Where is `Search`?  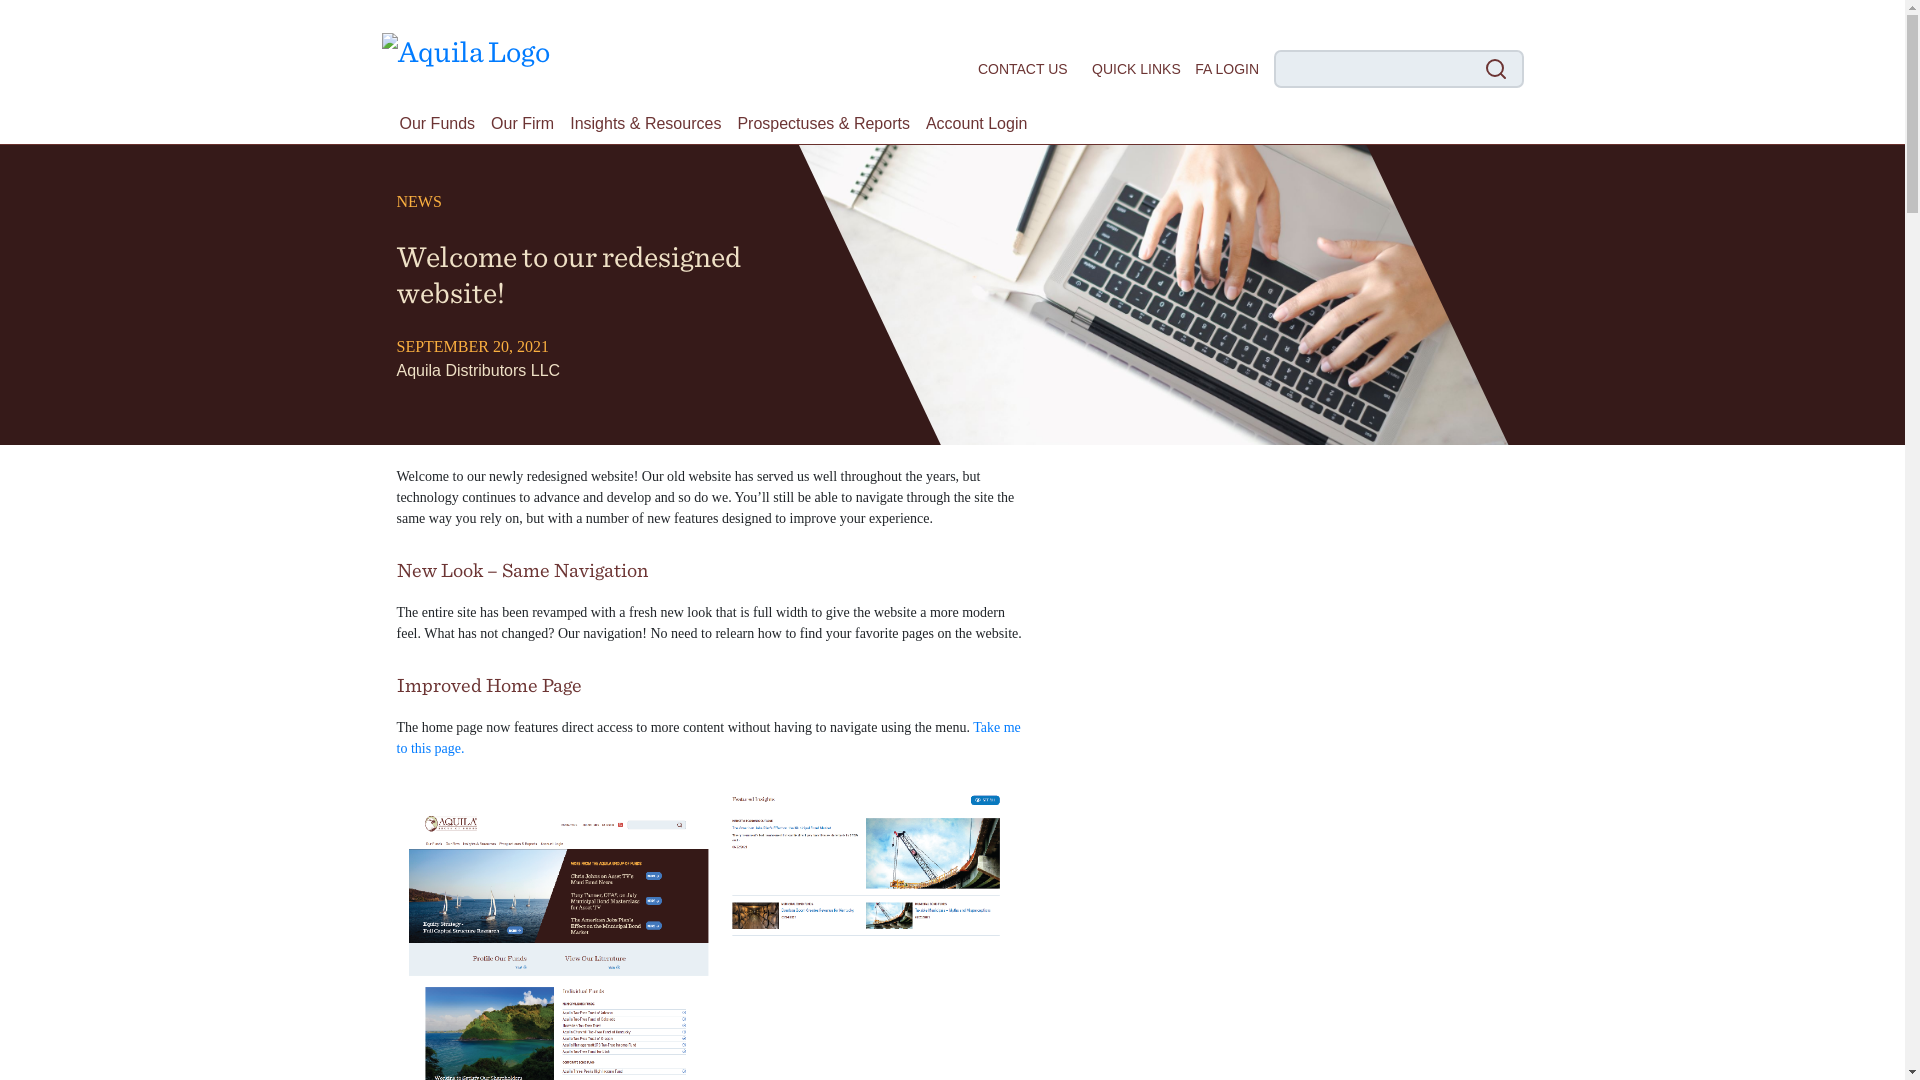
Search is located at coordinates (38, 18).